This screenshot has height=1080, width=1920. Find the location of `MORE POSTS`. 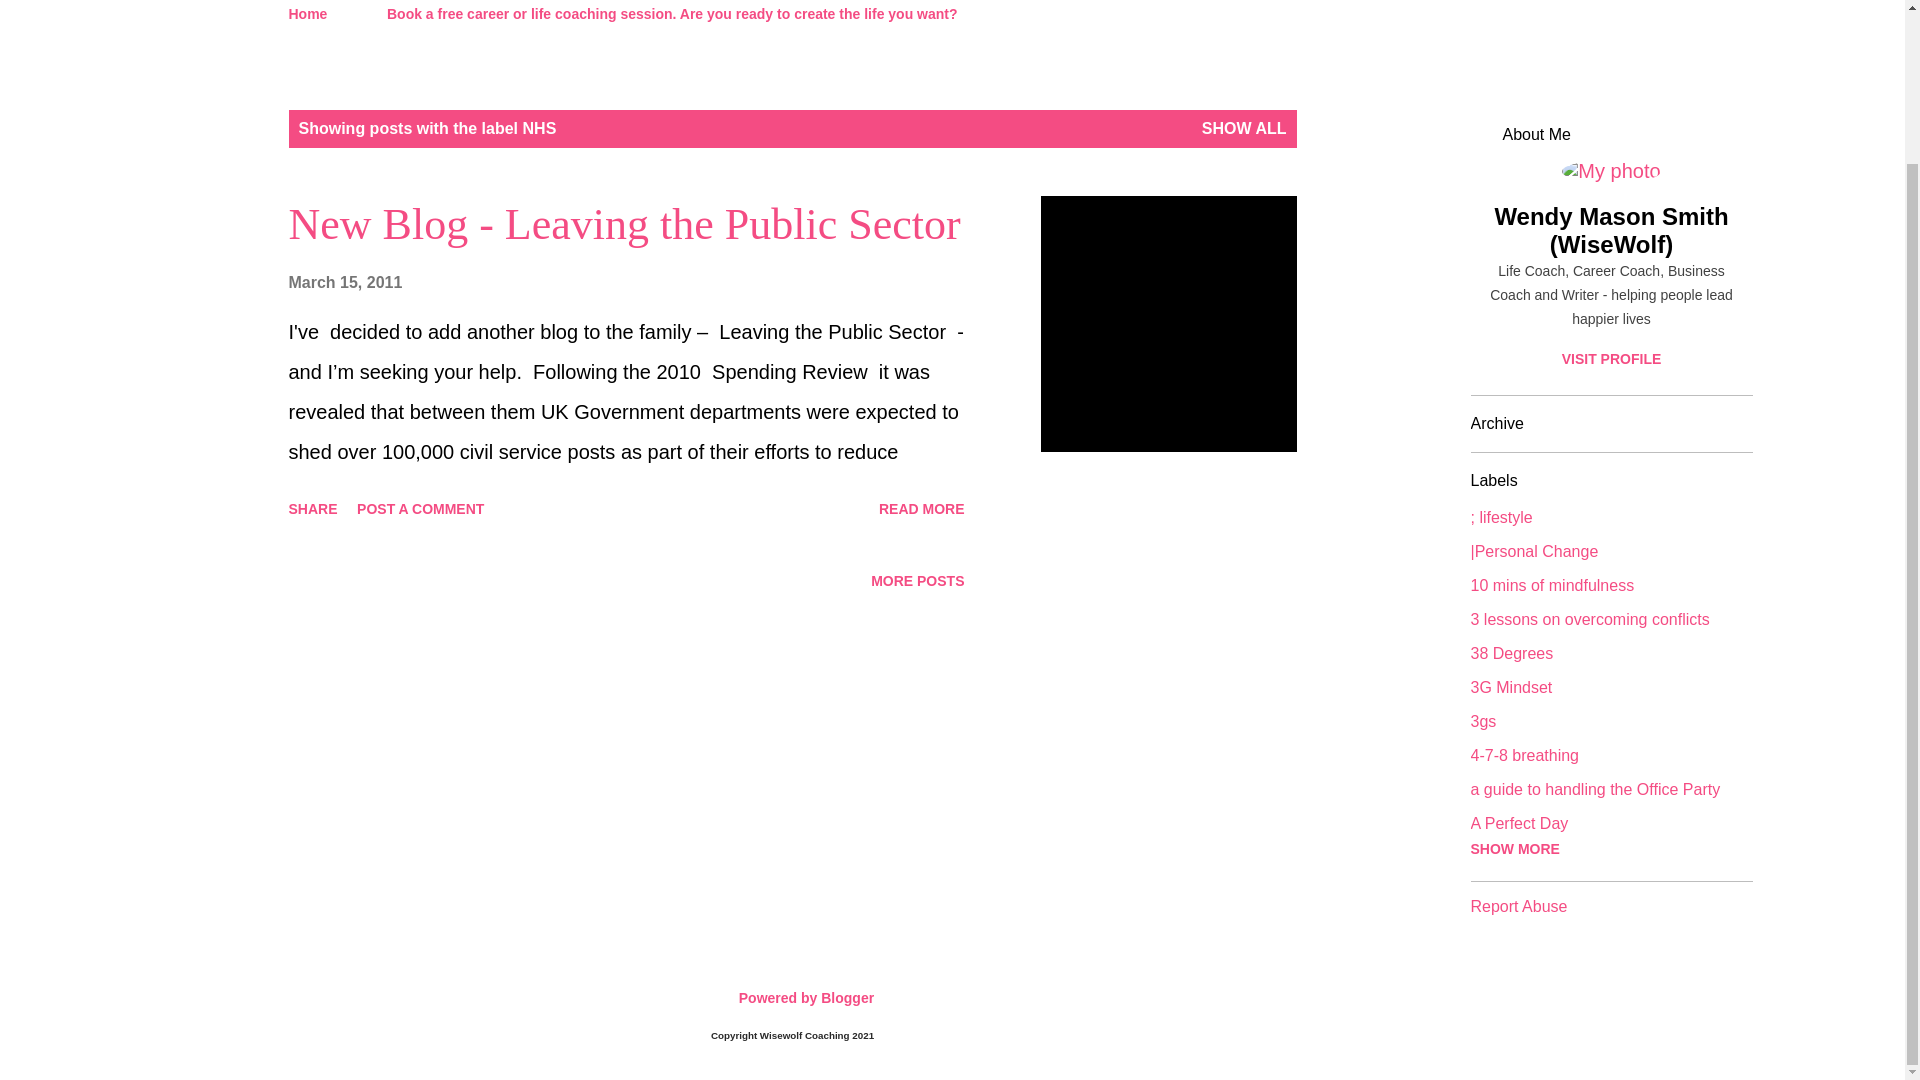

MORE POSTS is located at coordinates (916, 580).